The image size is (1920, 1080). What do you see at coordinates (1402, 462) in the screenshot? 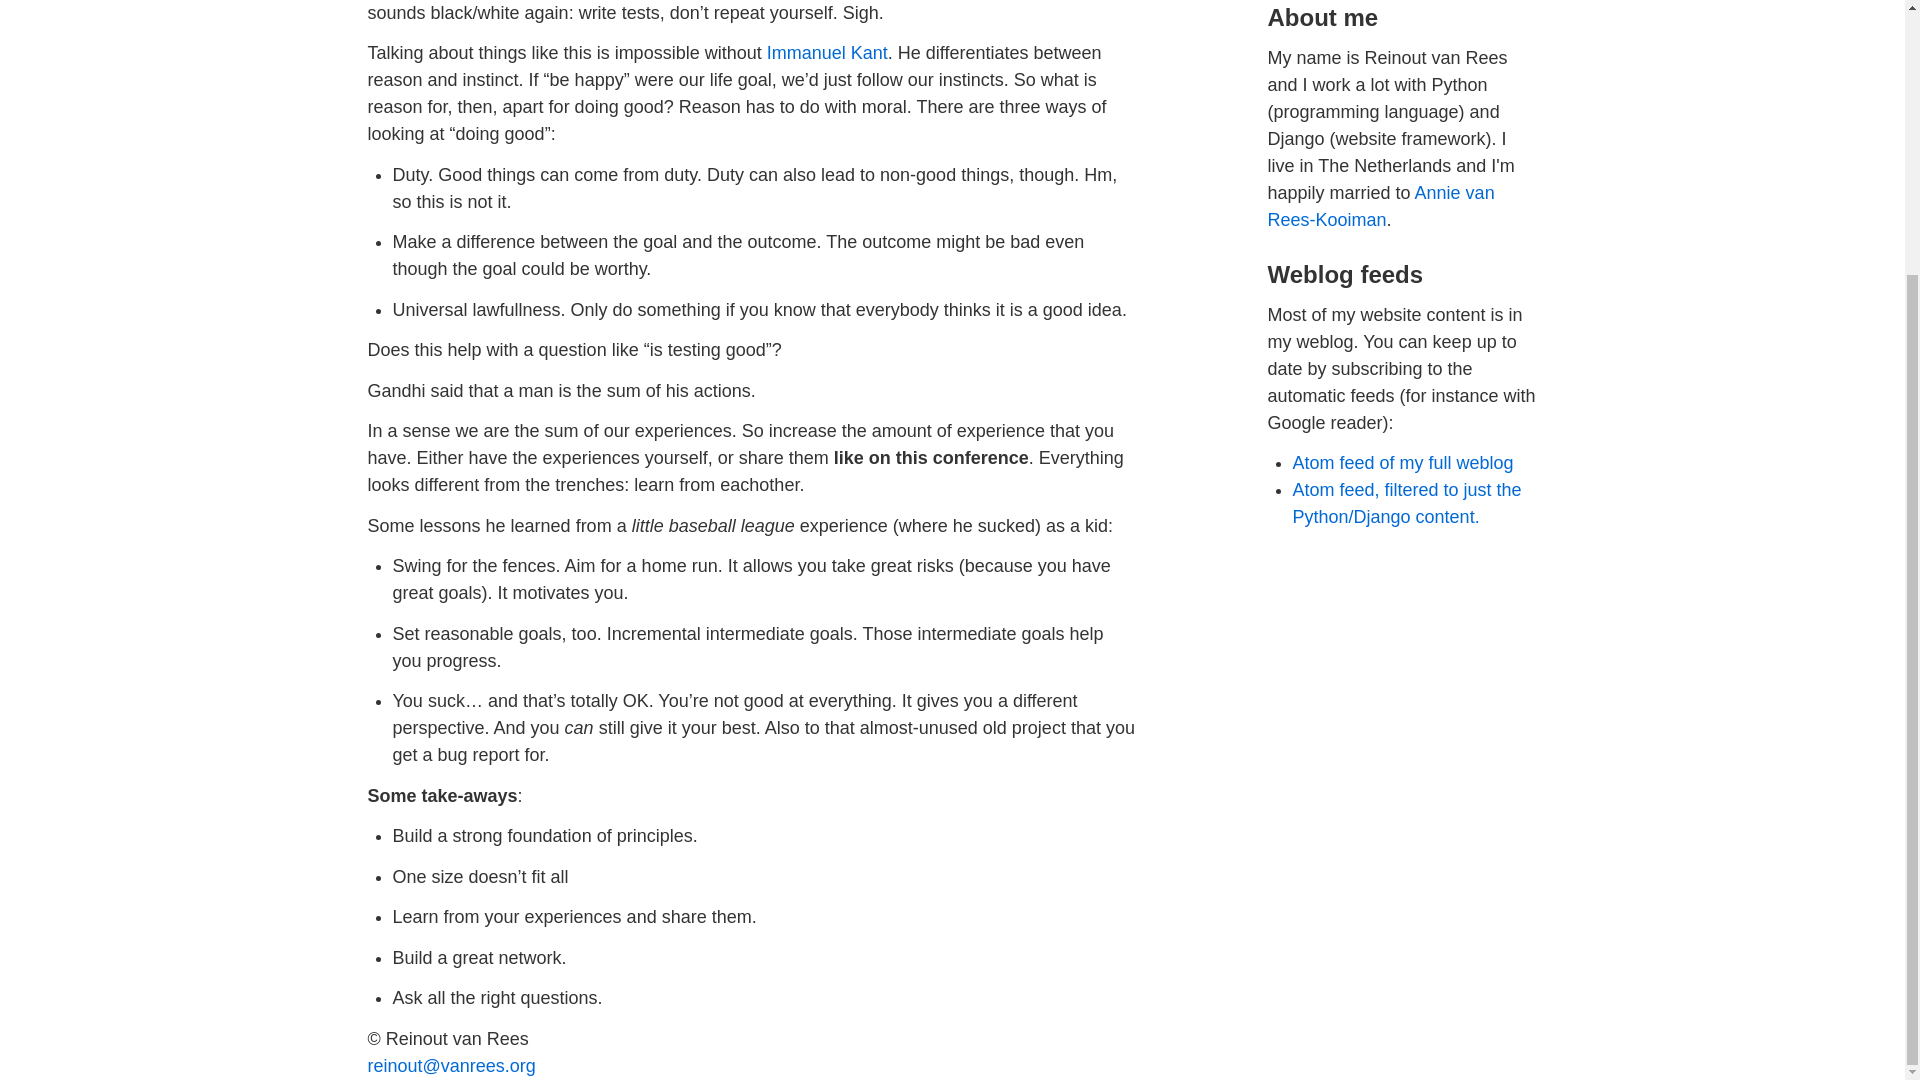
I see `Atom feed of my full weblog` at bounding box center [1402, 462].